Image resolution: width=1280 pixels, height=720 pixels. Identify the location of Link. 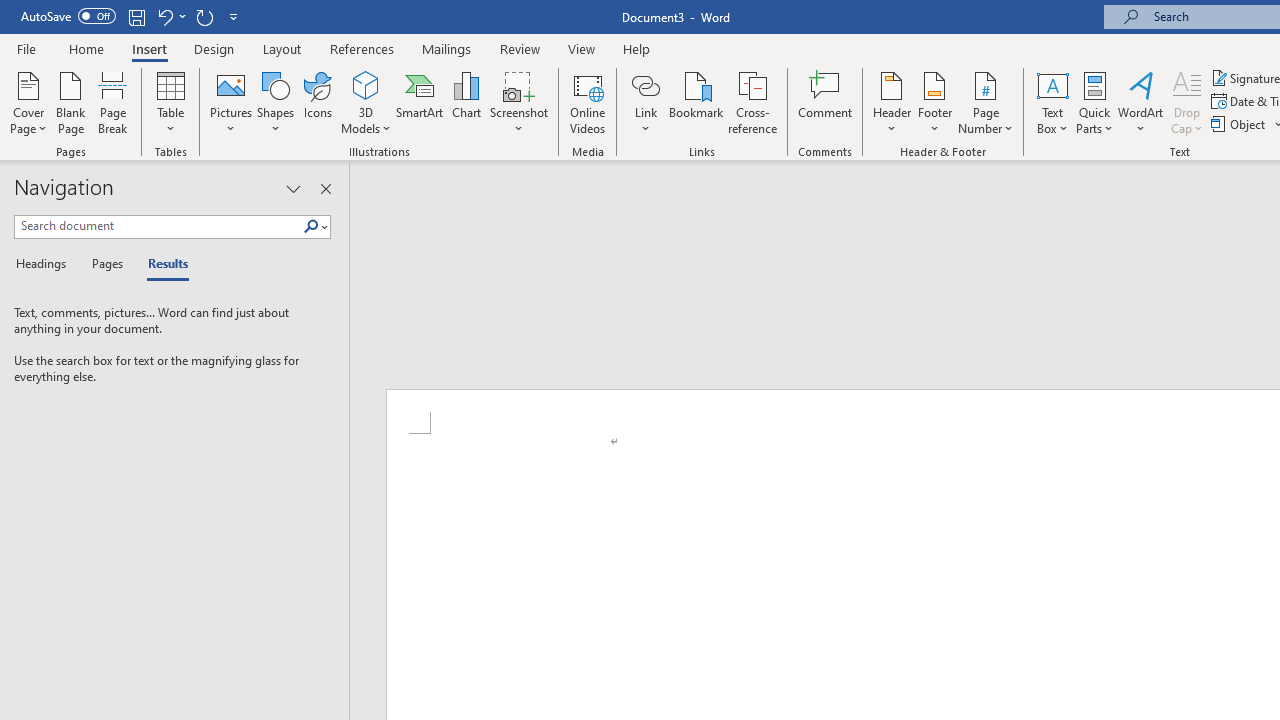
(645, 84).